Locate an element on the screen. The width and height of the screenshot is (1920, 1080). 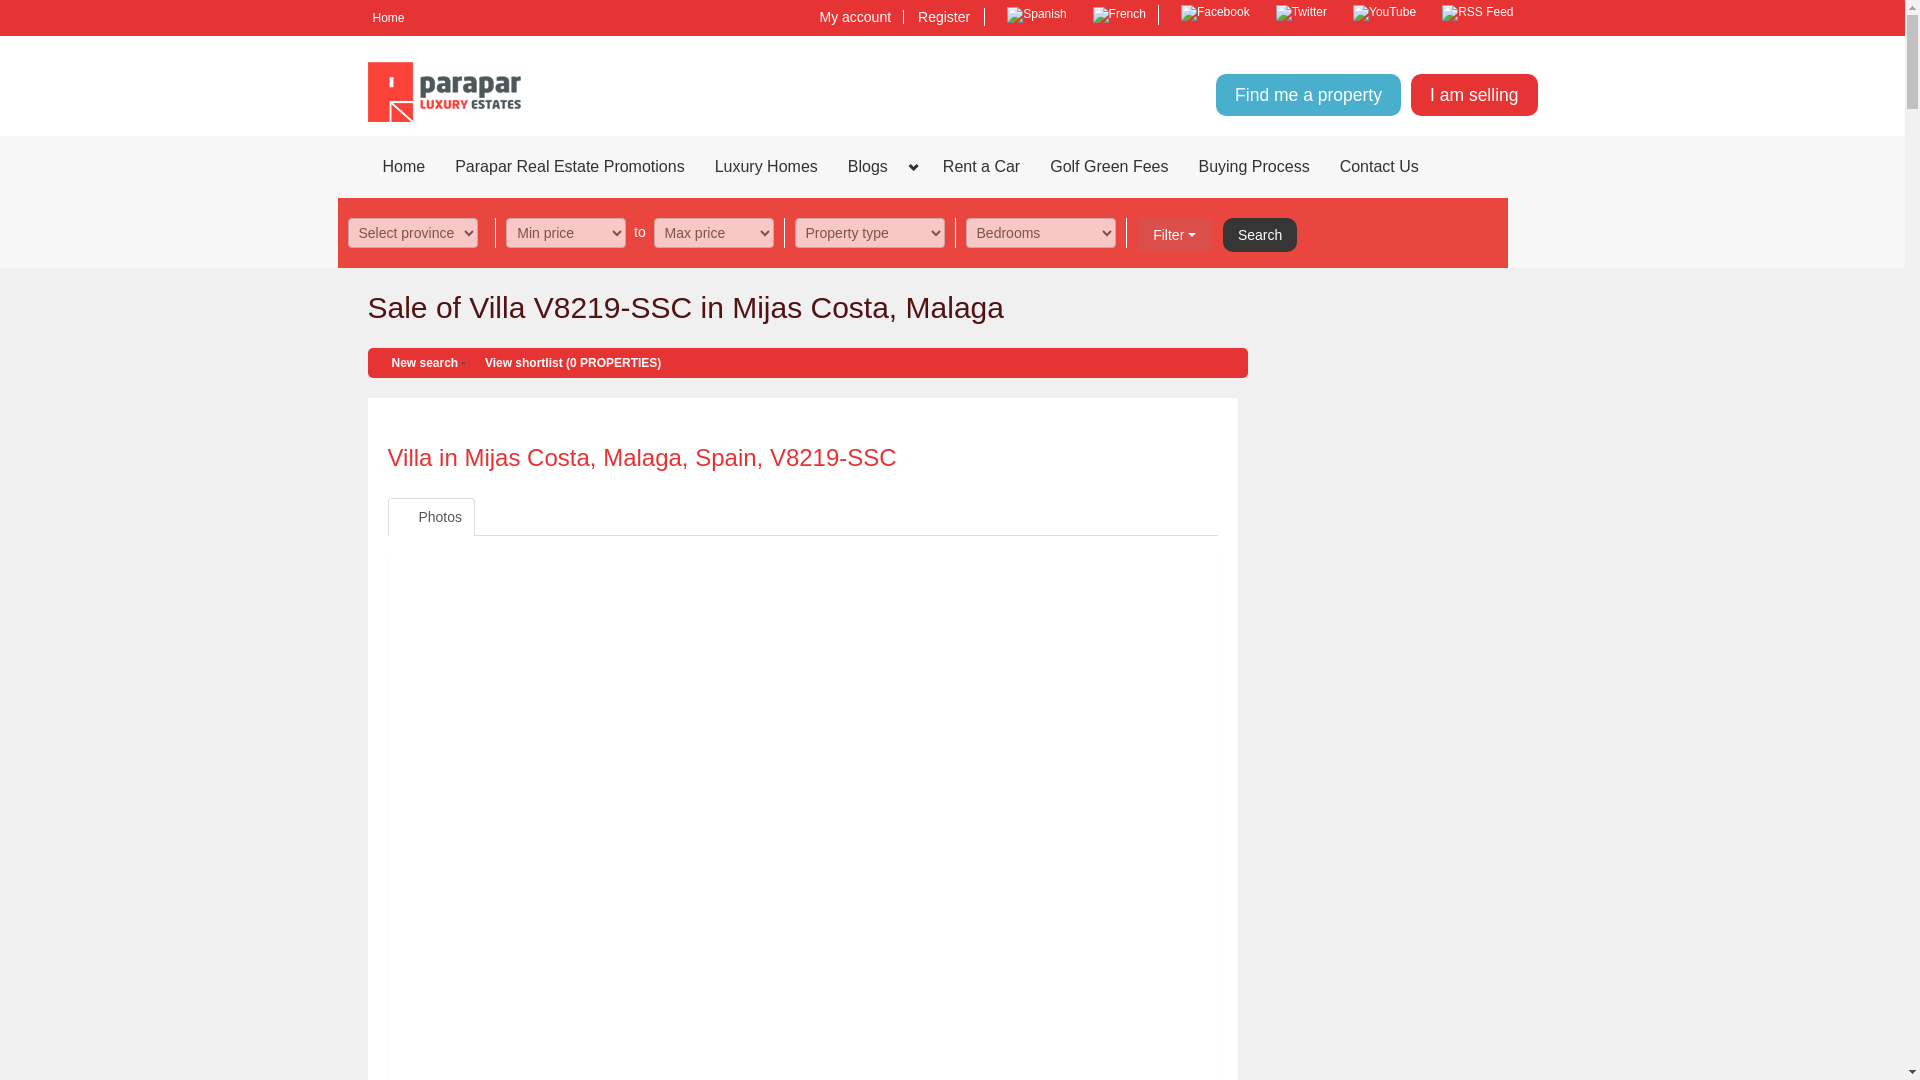
Golf Green Fees is located at coordinates (1108, 166).